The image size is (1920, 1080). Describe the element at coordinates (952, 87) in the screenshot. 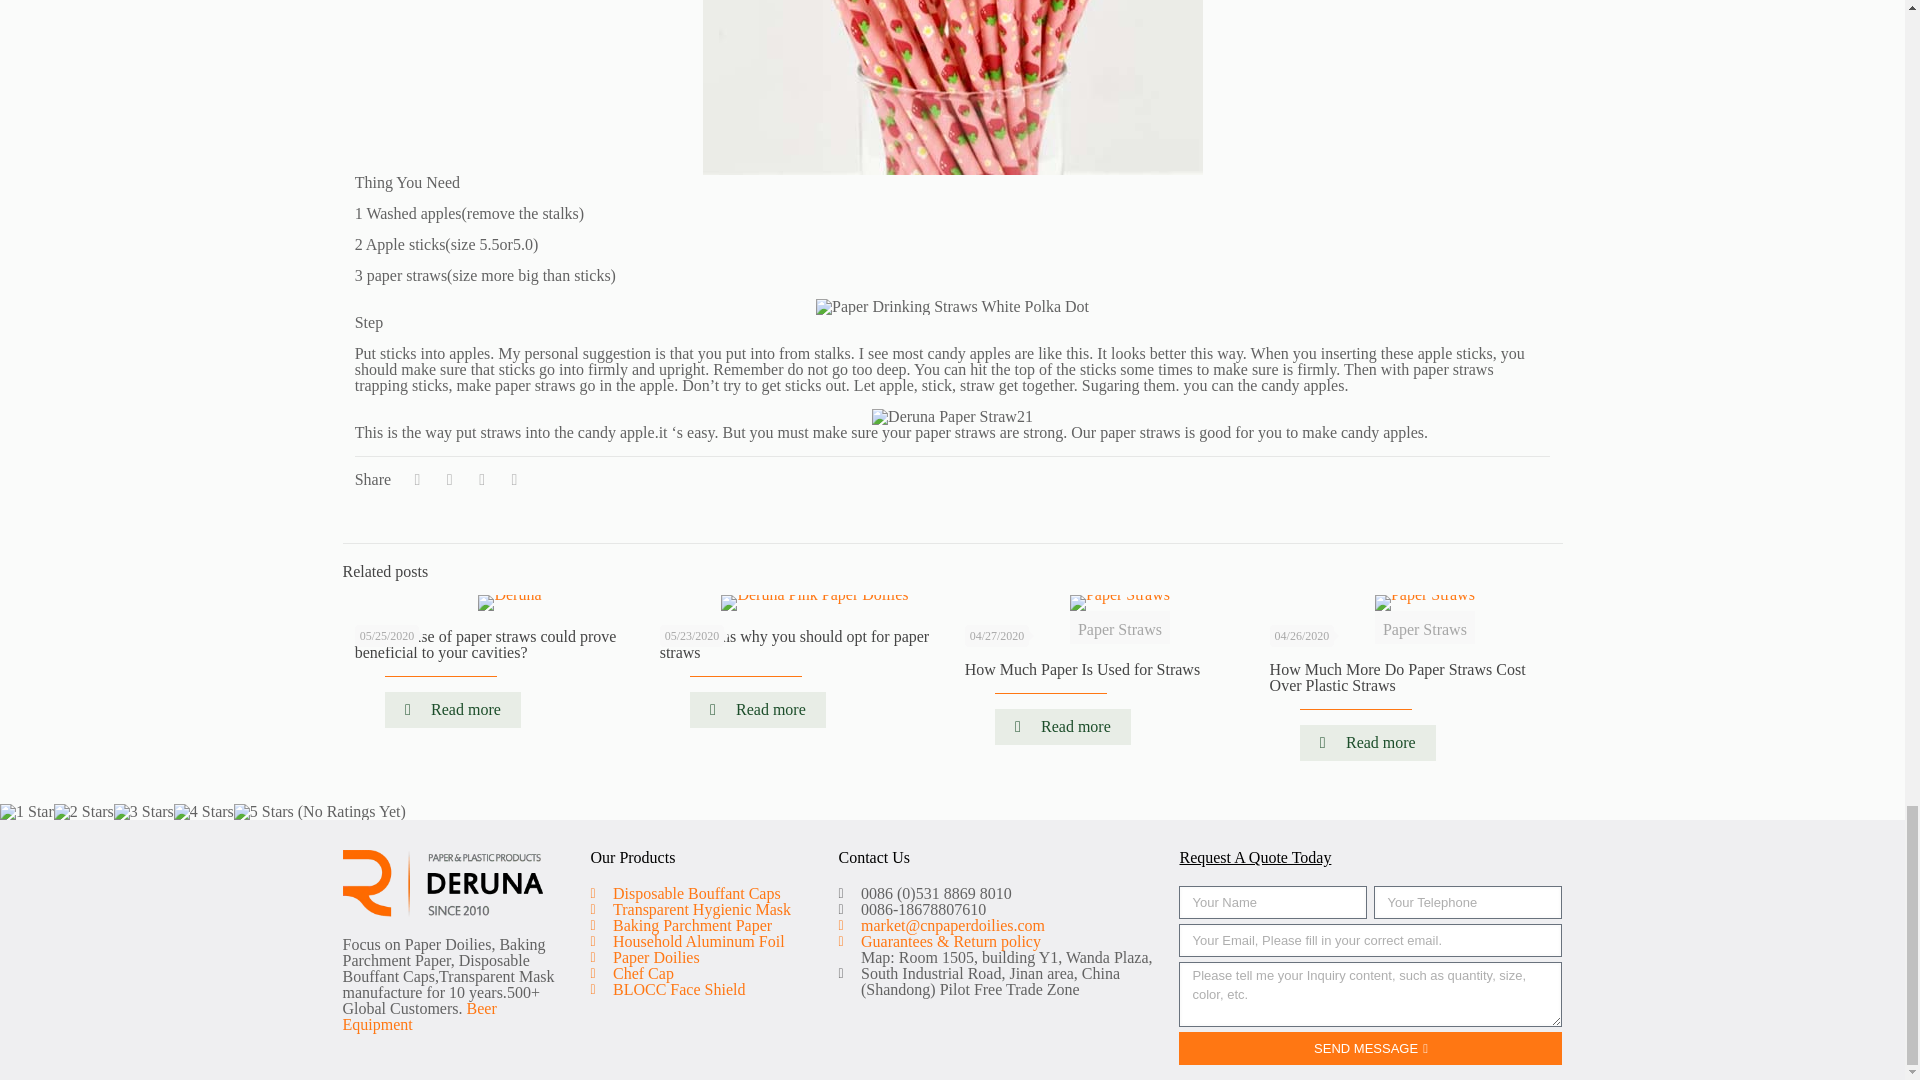

I see `How Do You Put Paper Straws for Candy Apples 3` at that location.